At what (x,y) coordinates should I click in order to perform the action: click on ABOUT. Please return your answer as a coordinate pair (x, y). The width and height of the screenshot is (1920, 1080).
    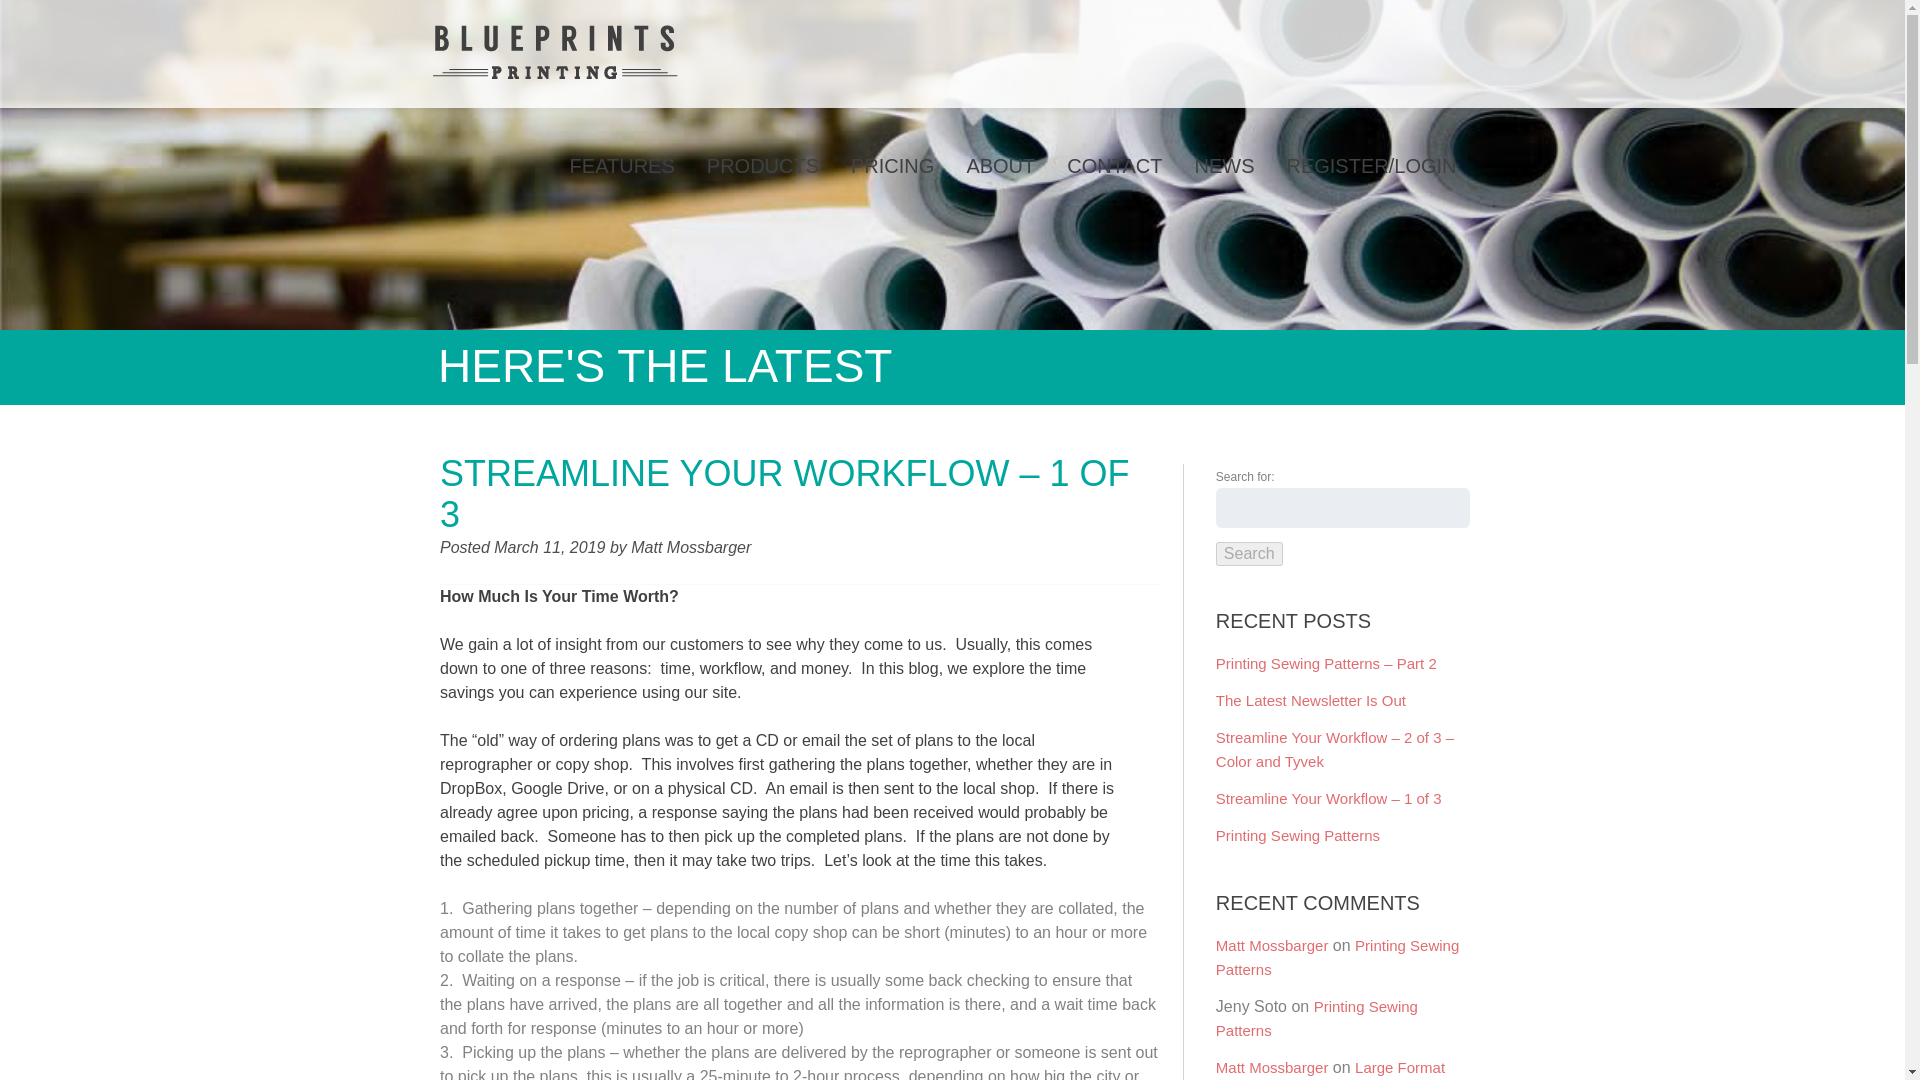
    Looking at the image, I should click on (1000, 165).